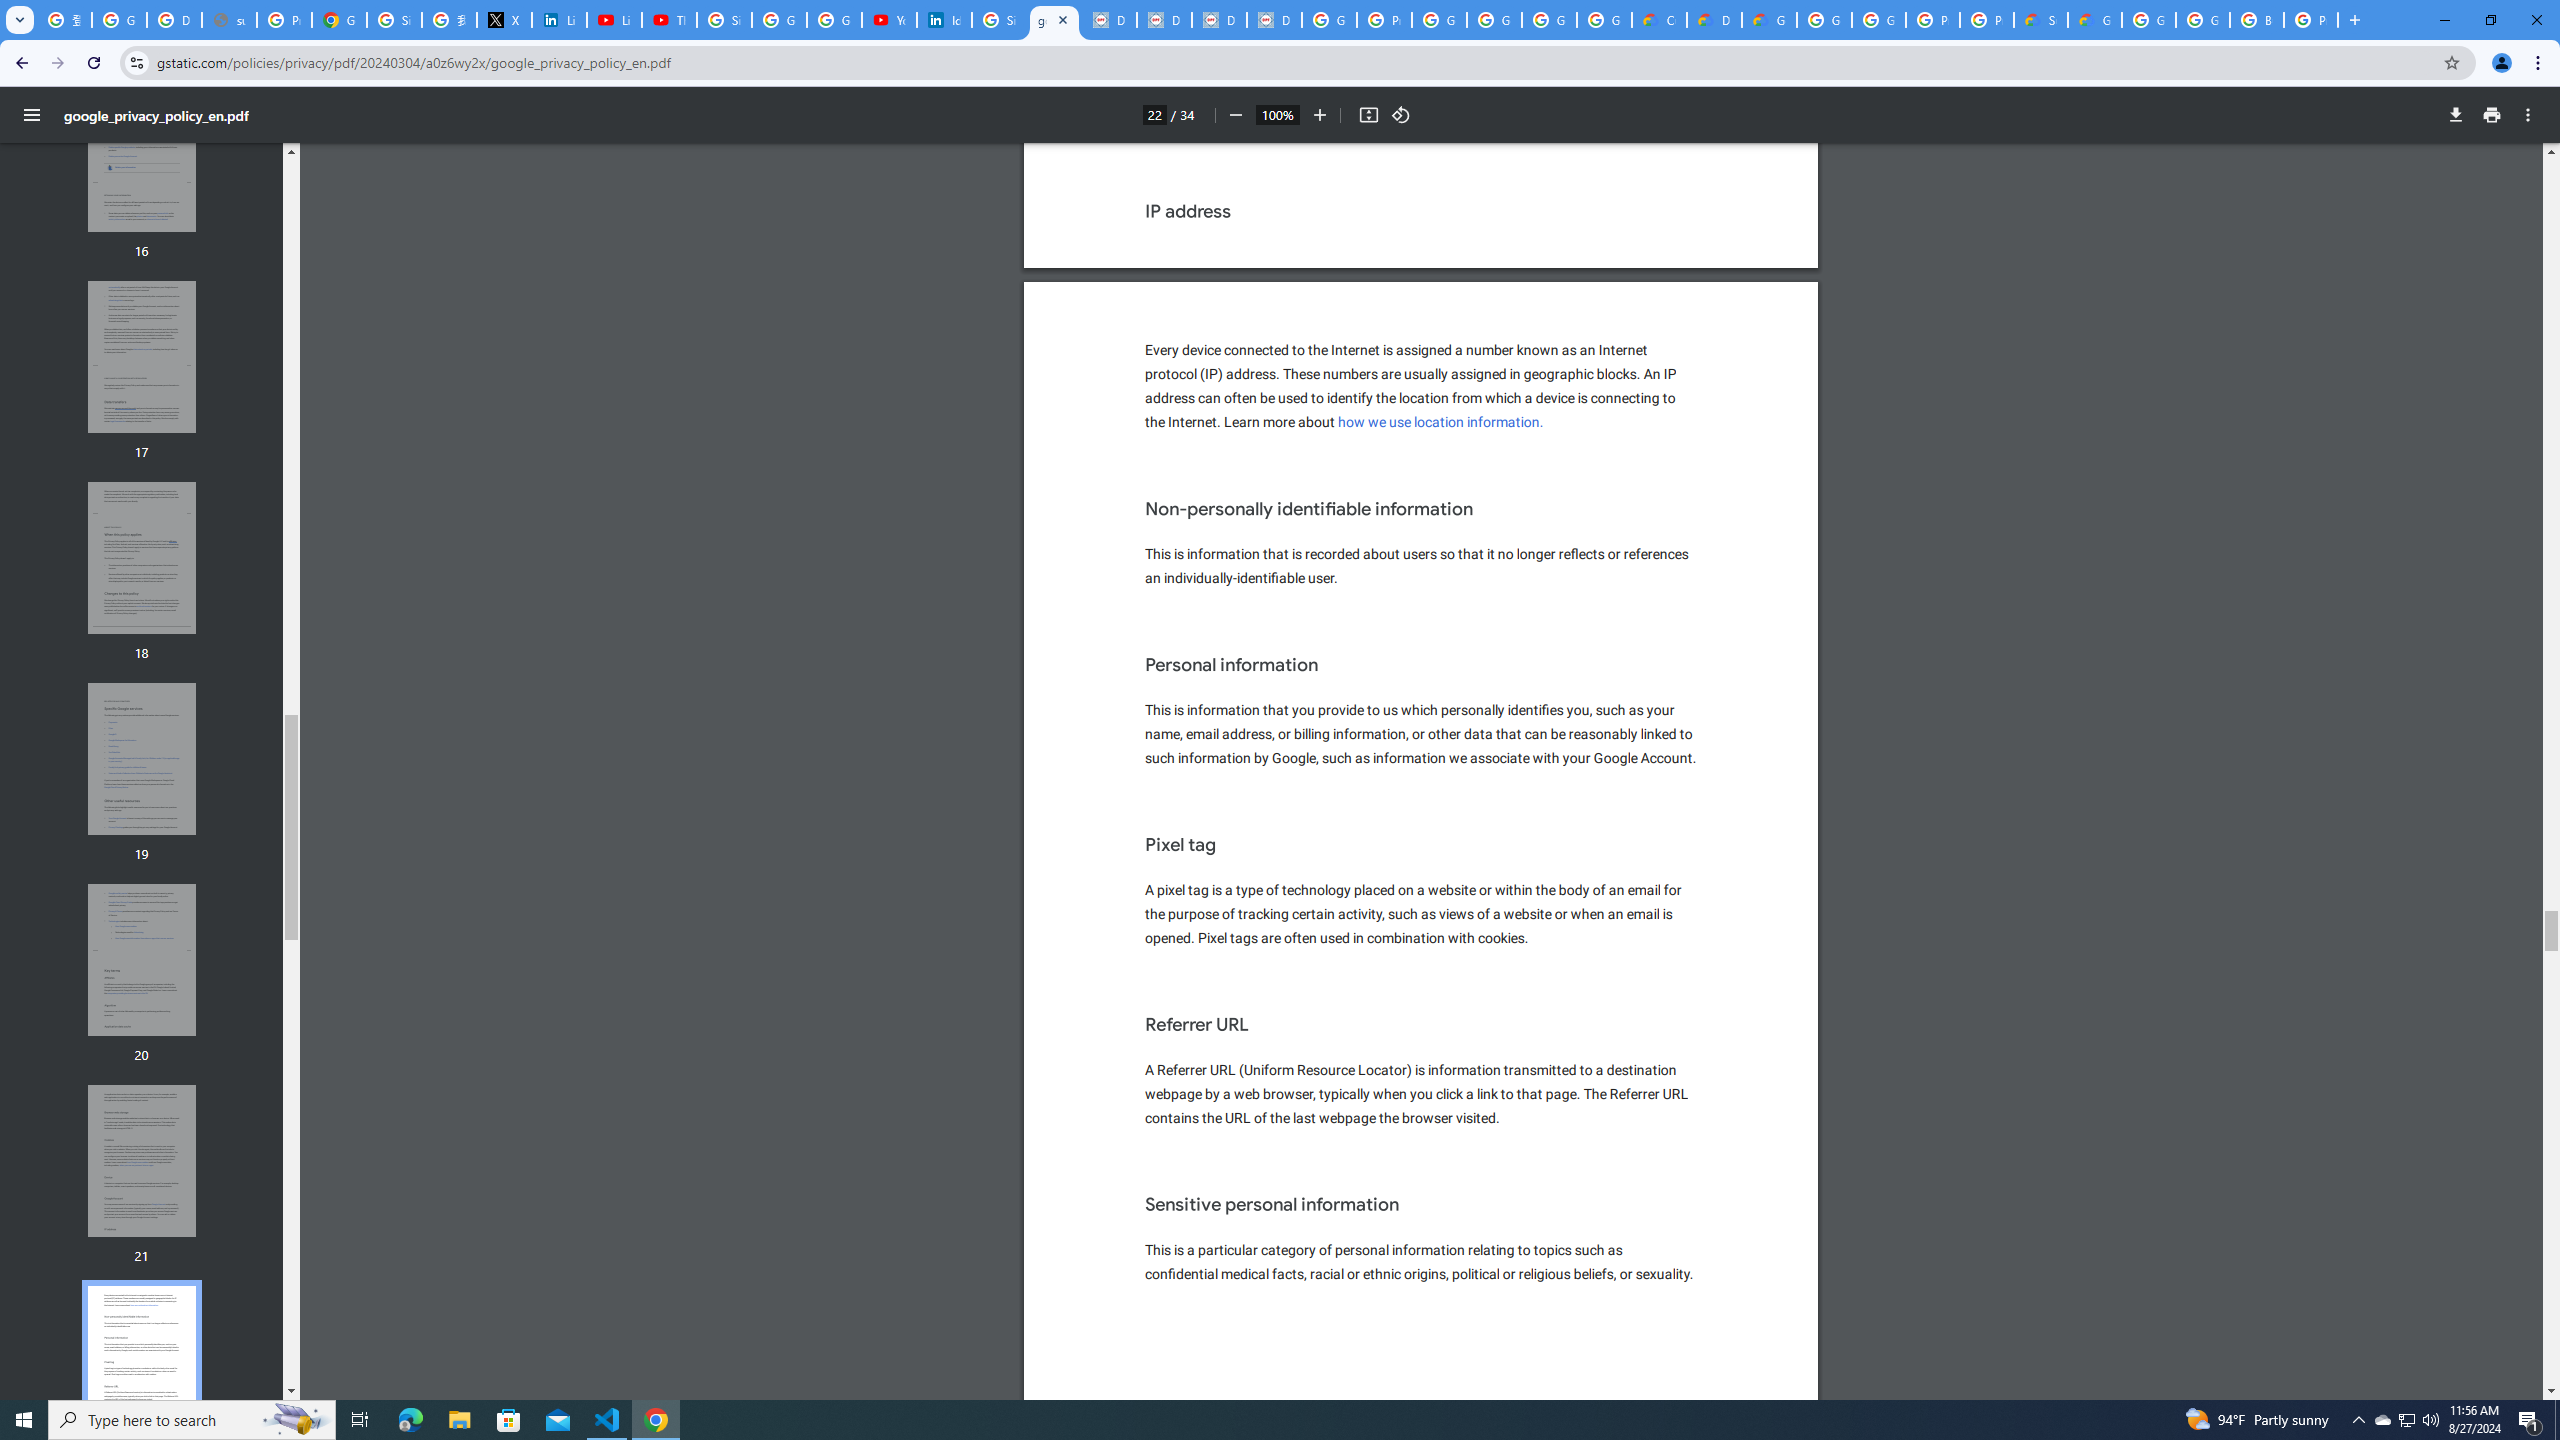 The height and width of the screenshot is (1440, 2560). What do you see at coordinates (2202, 20) in the screenshot?
I see `Google Cloud Platform` at bounding box center [2202, 20].